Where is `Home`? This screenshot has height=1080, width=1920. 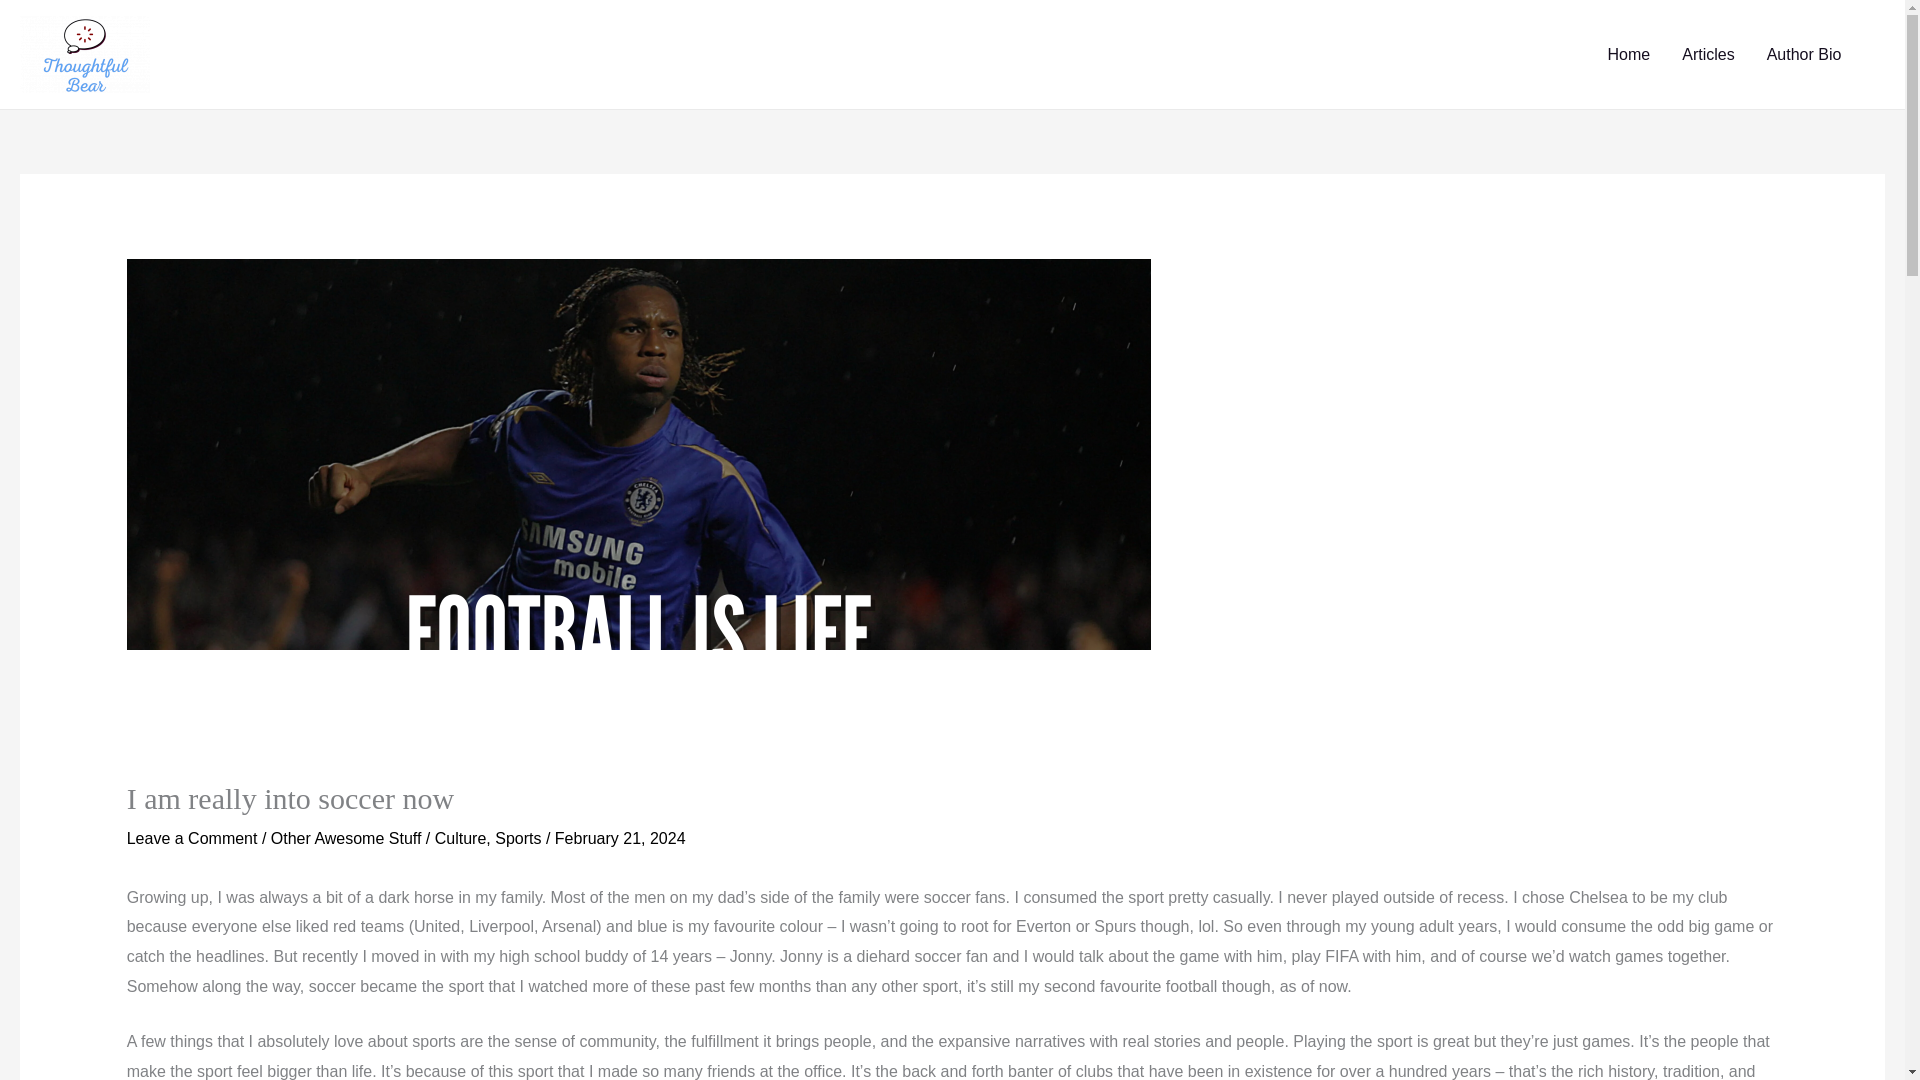
Home is located at coordinates (1628, 54).